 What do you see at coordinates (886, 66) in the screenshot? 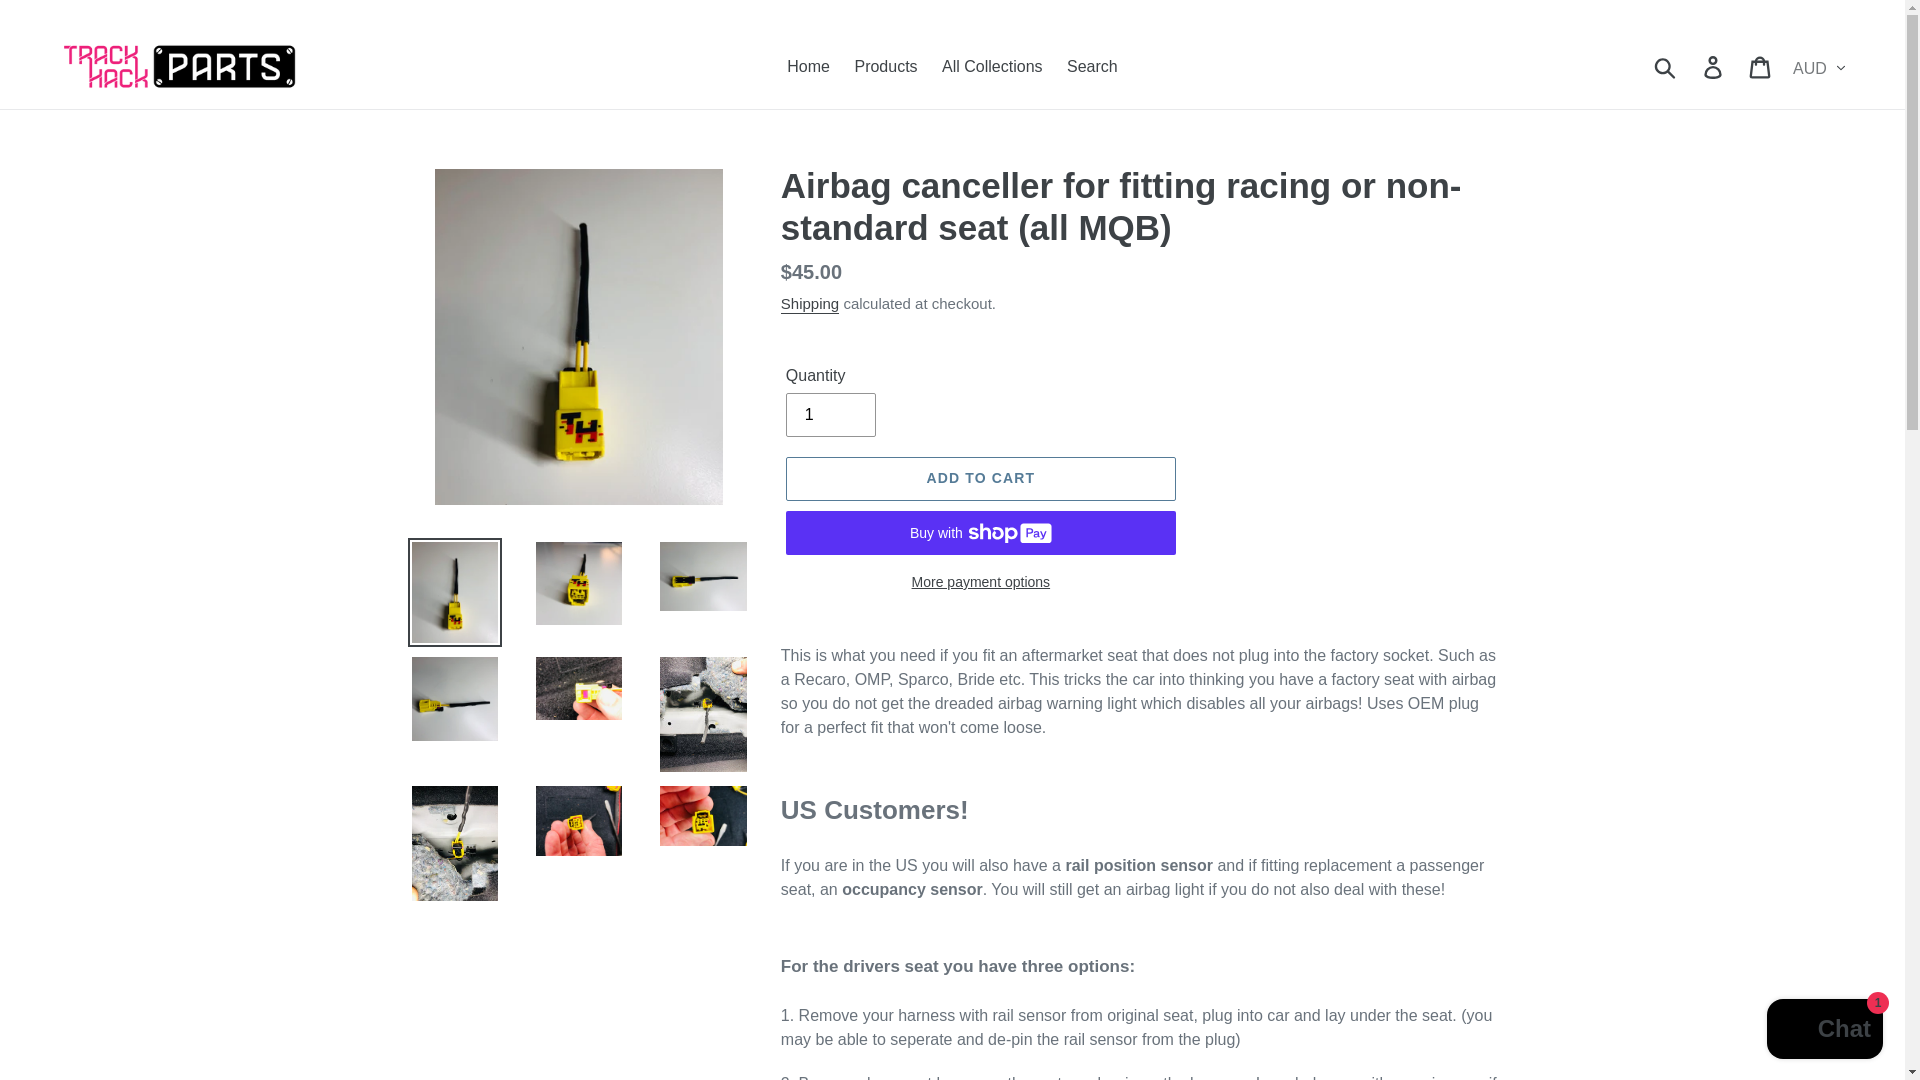
I see `Products` at bounding box center [886, 66].